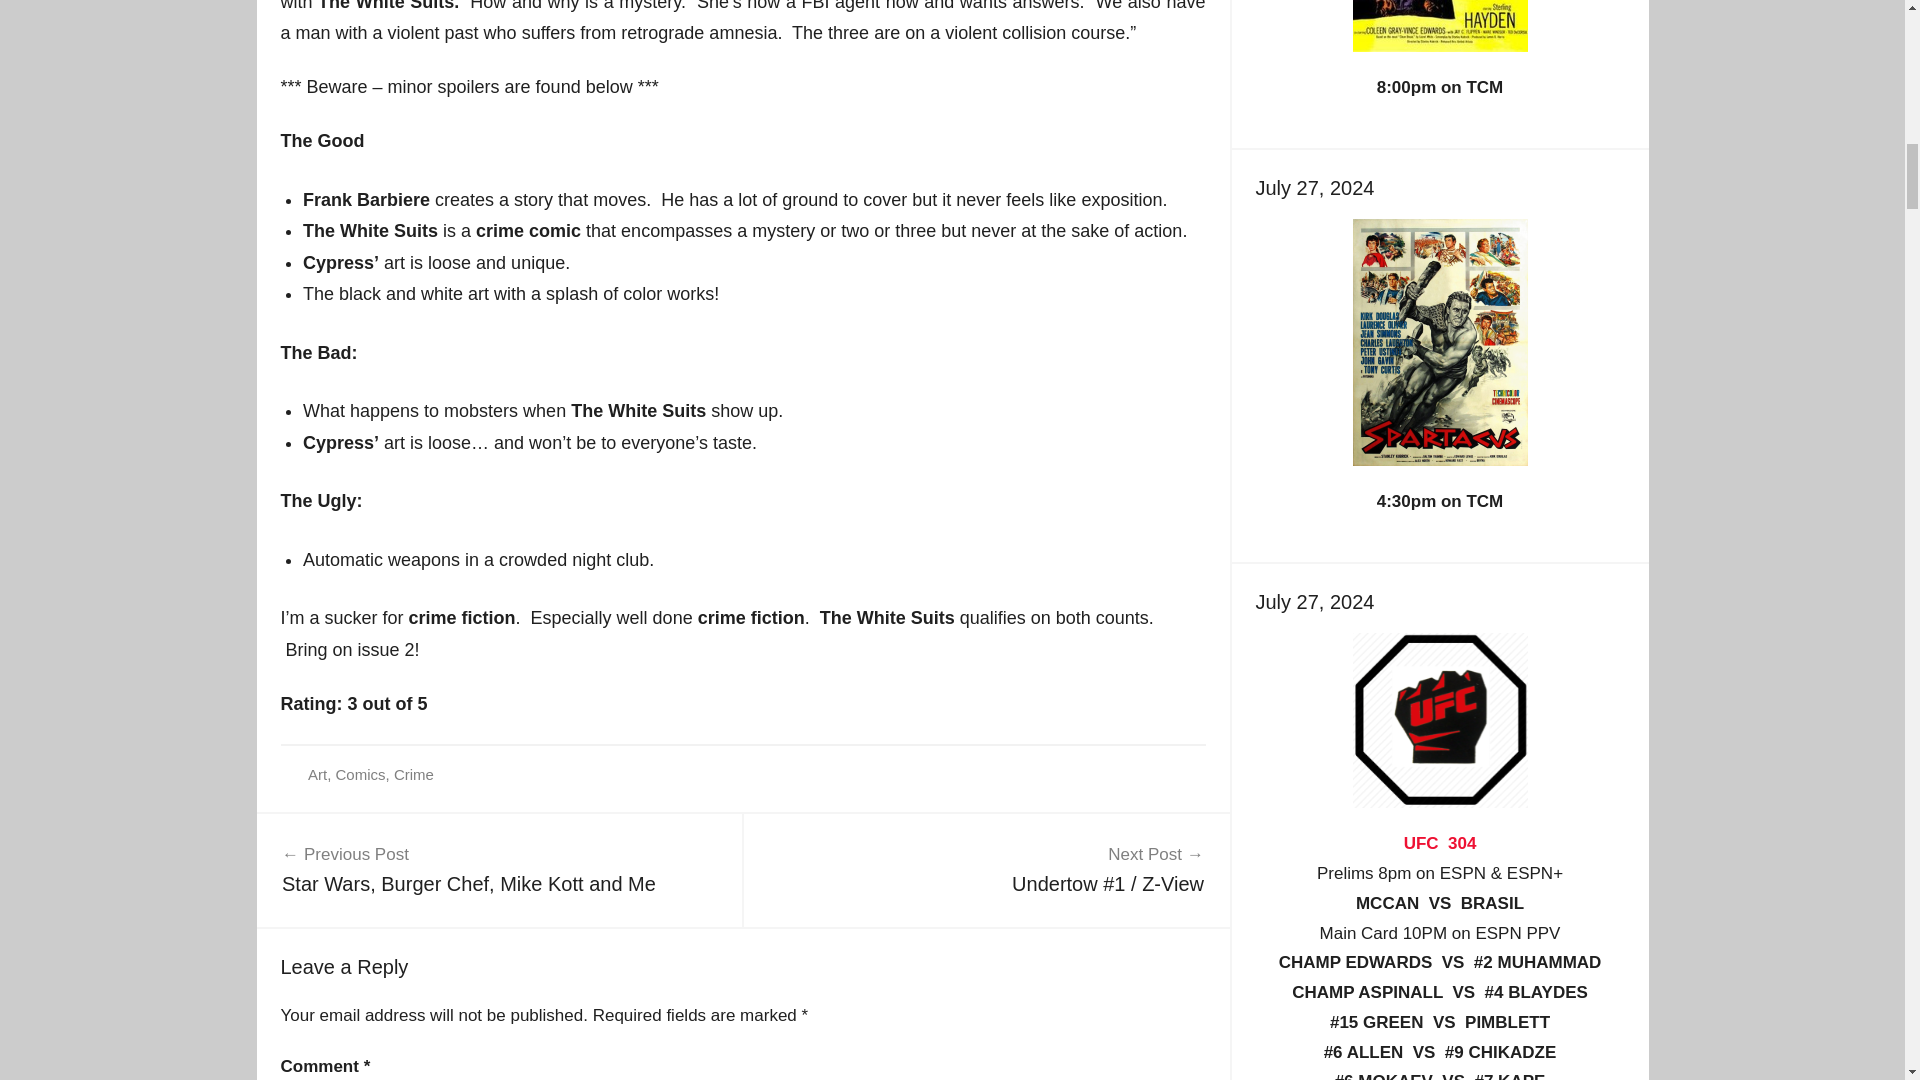 The height and width of the screenshot is (1080, 1920). Describe the element at coordinates (1440, 843) in the screenshot. I see `Art` at that location.